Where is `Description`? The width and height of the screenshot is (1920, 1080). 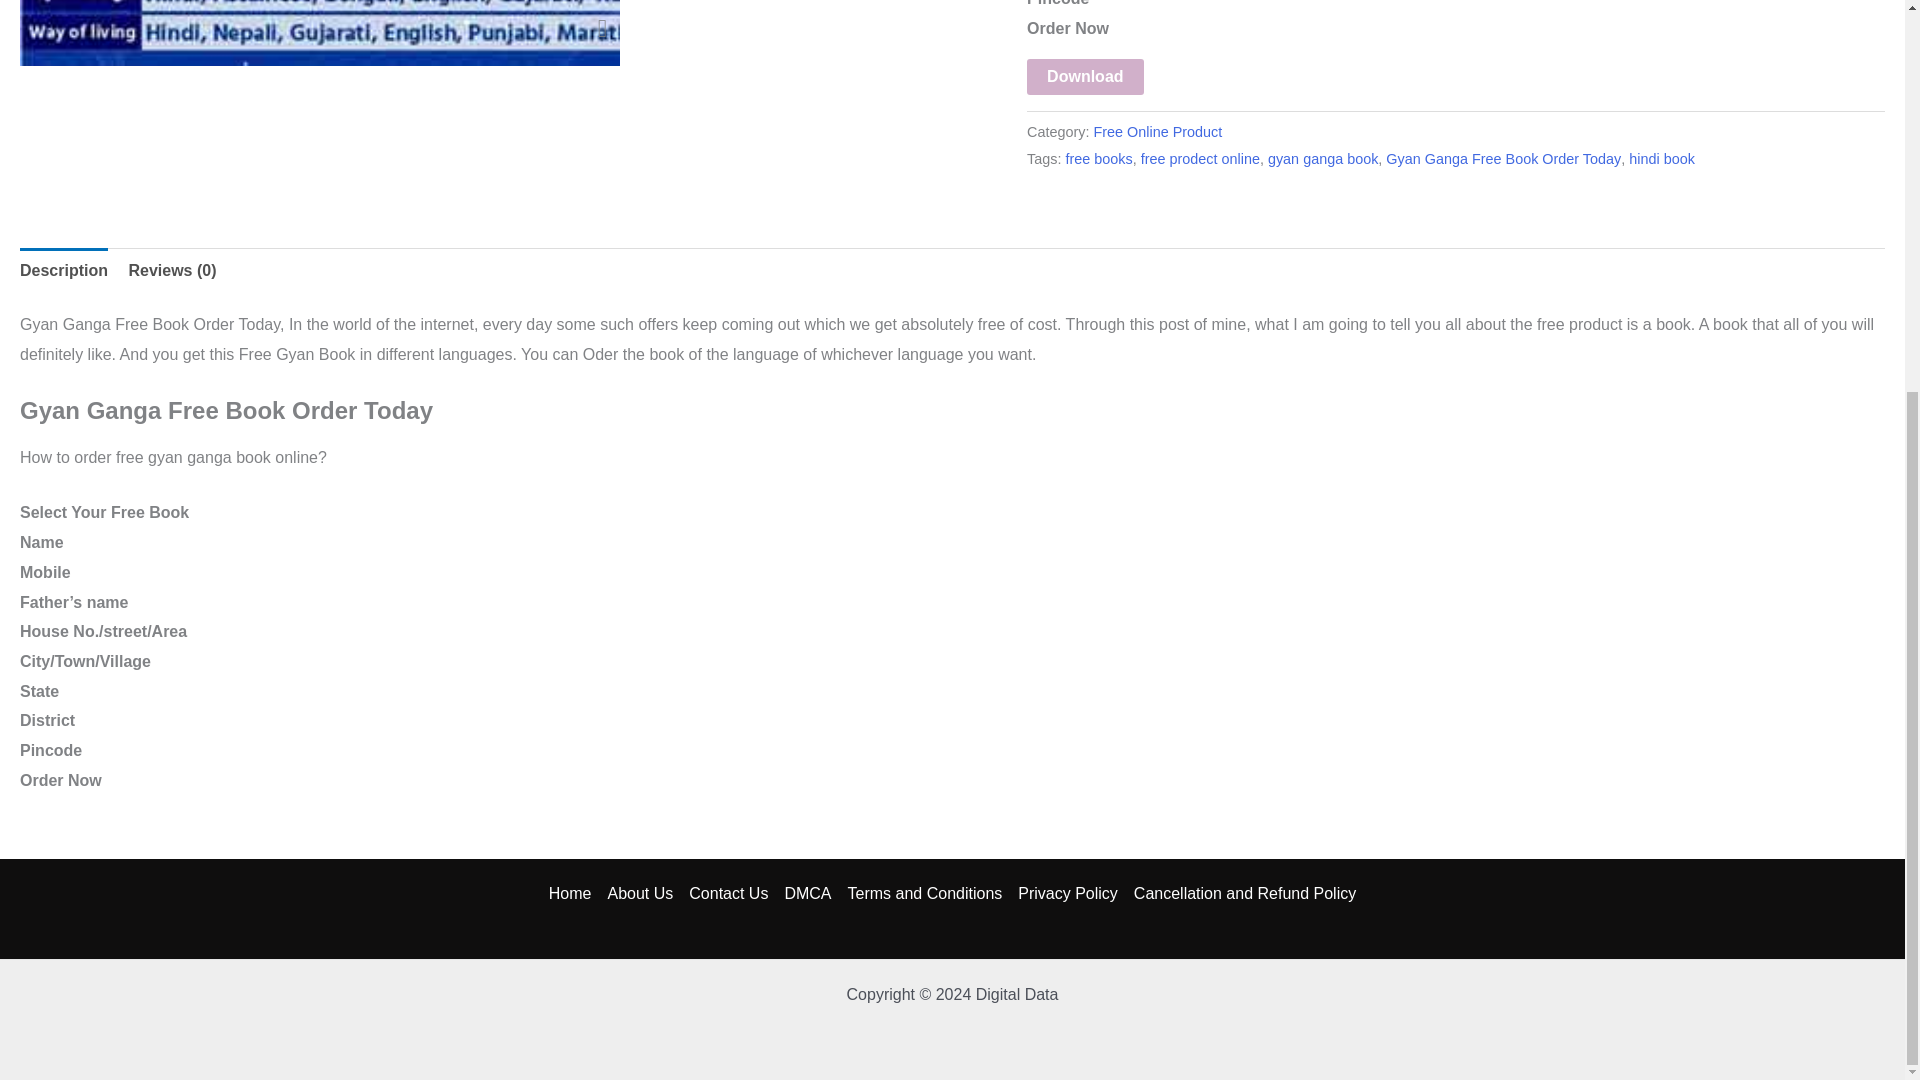 Description is located at coordinates (63, 270).